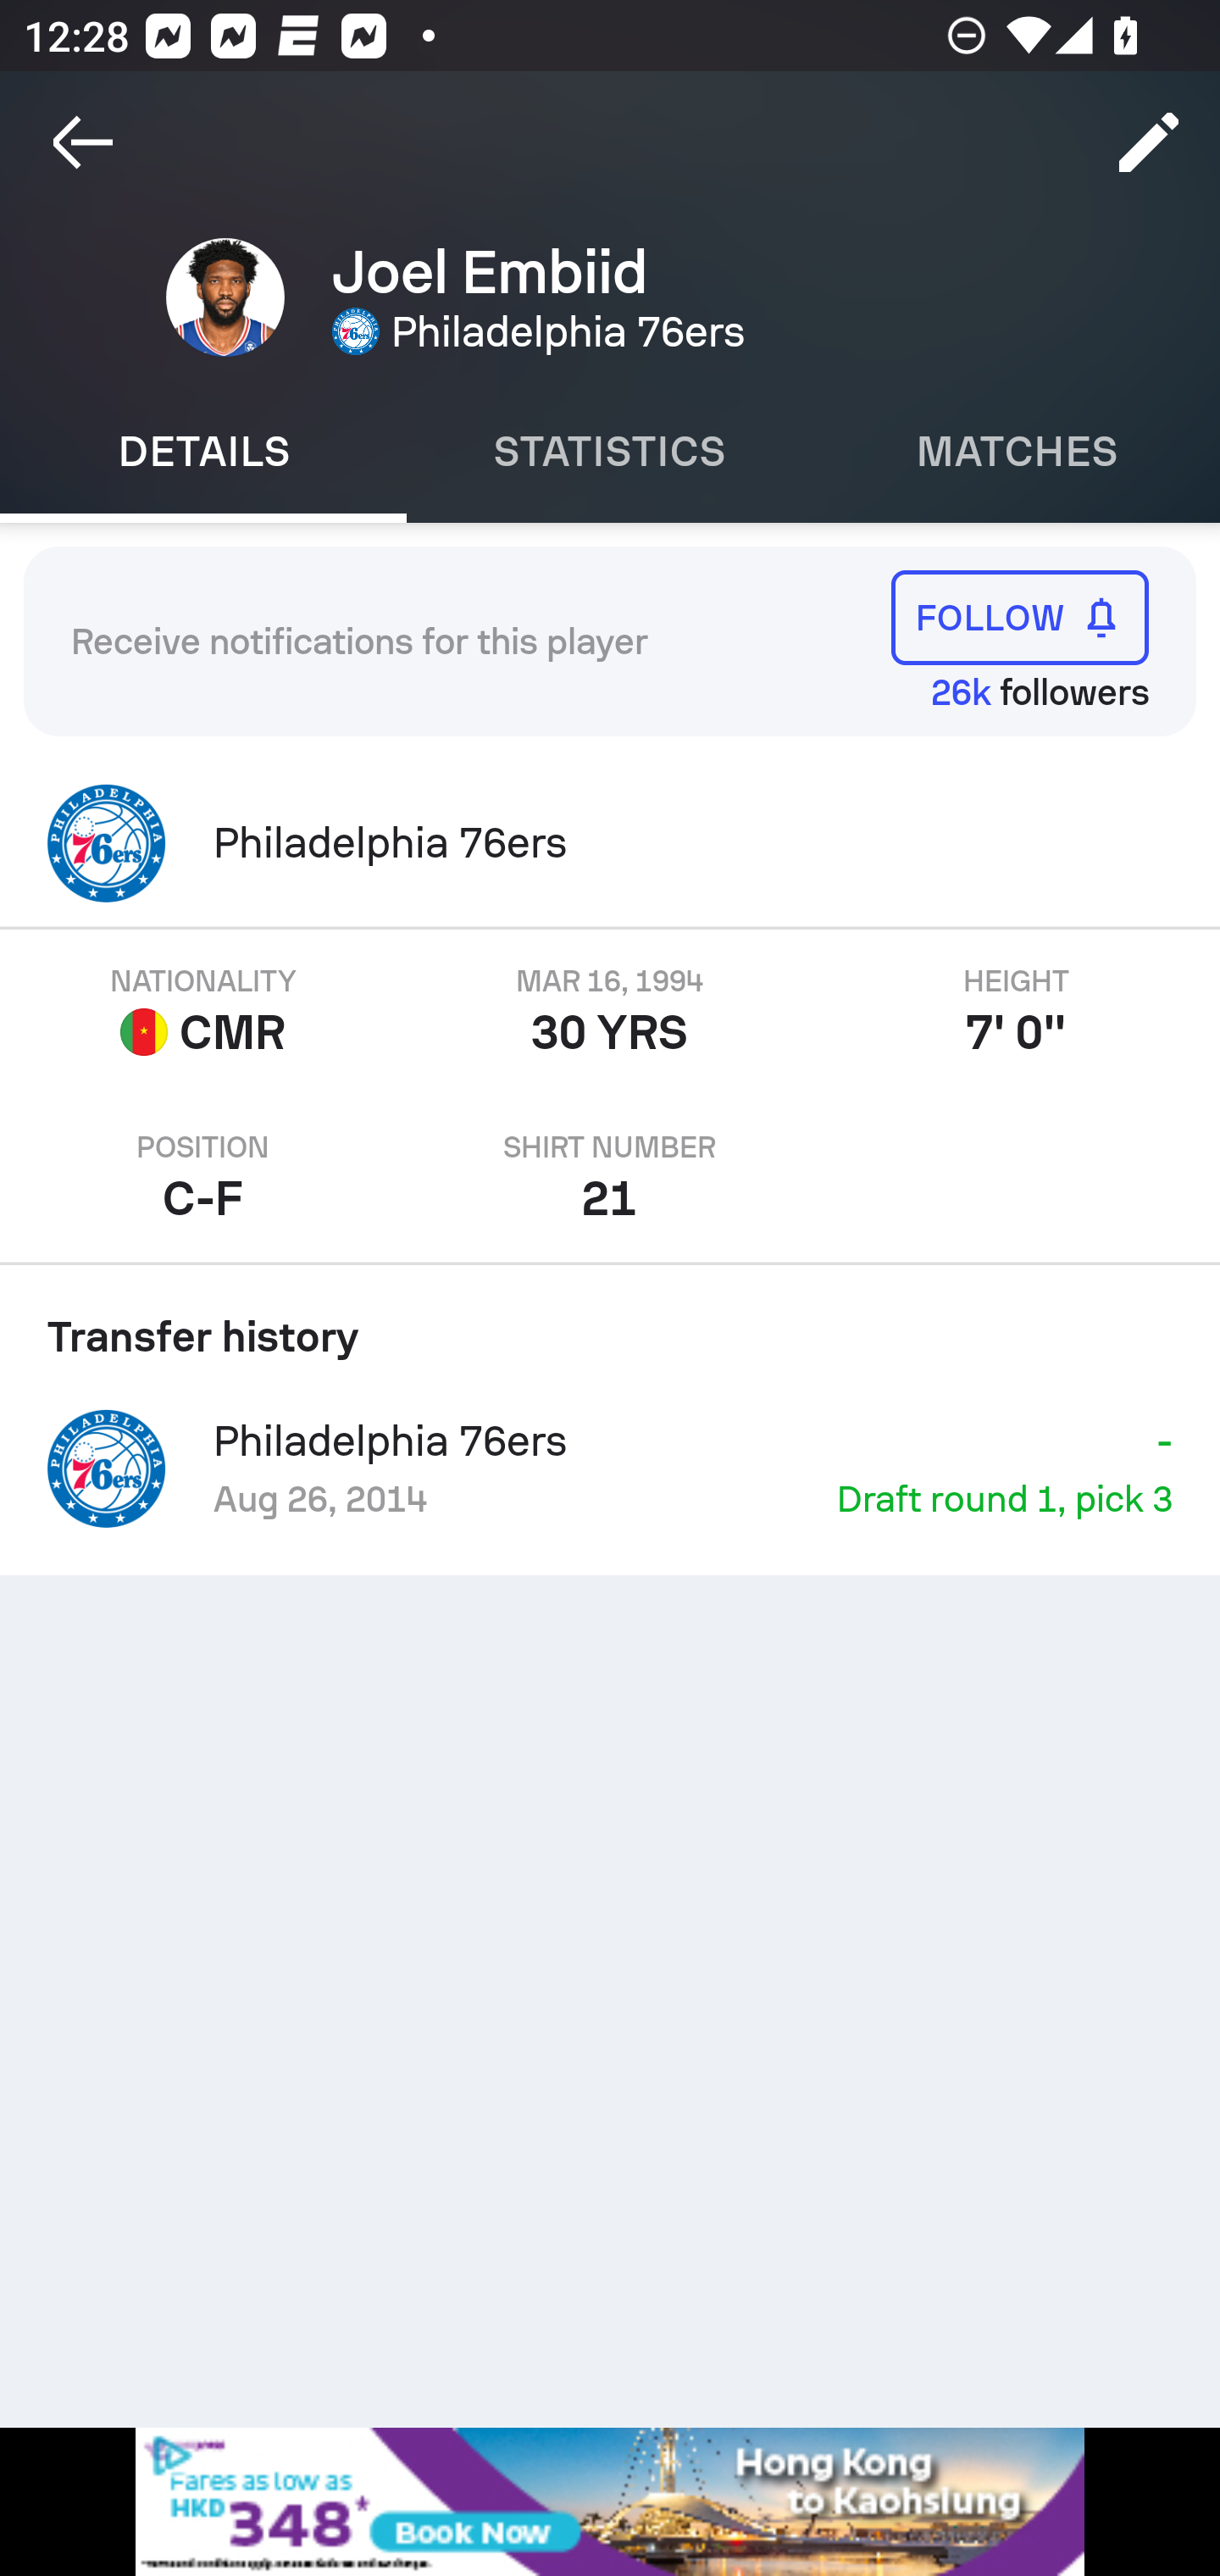 Image resolution: width=1220 pixels, height=2576 pixels. I want to click on Philadelphia 76ers, so click(610, 843).